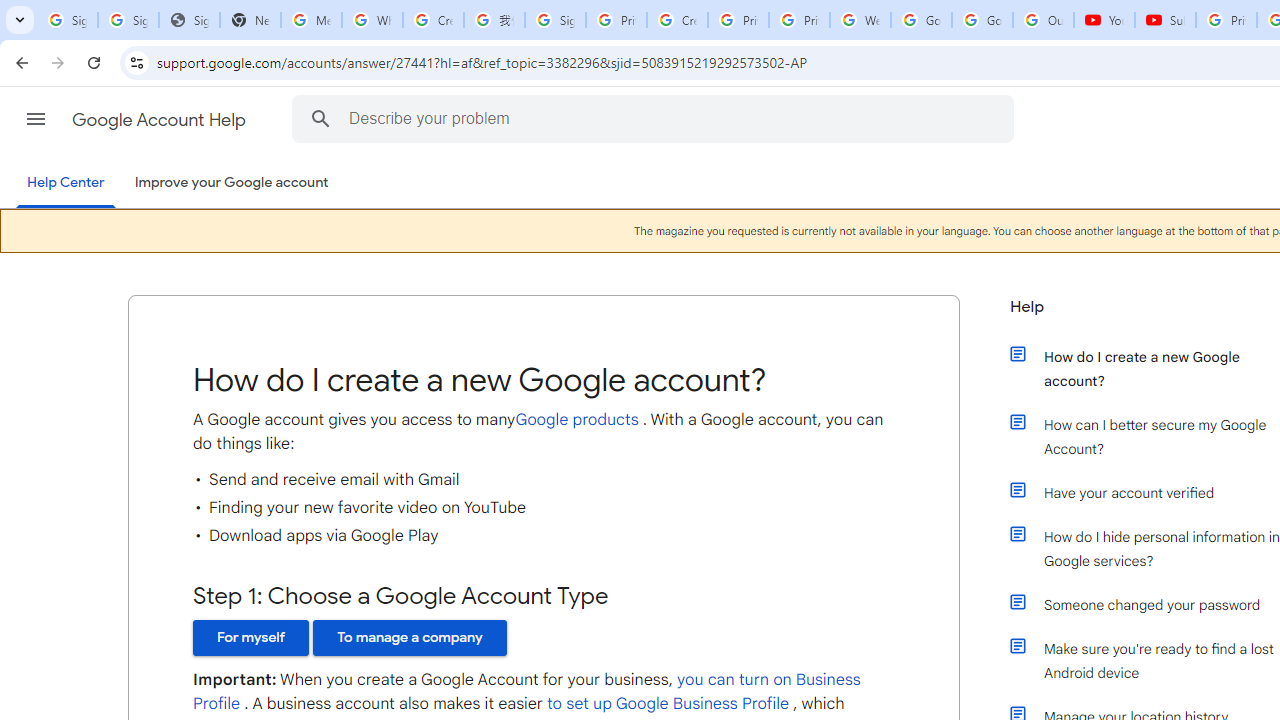 The width and height of the screenshot is (1280, 720). What do you see at coordinates (576, 419) in the screenshot?
I see `Google products` at bounding box center [576, 419].